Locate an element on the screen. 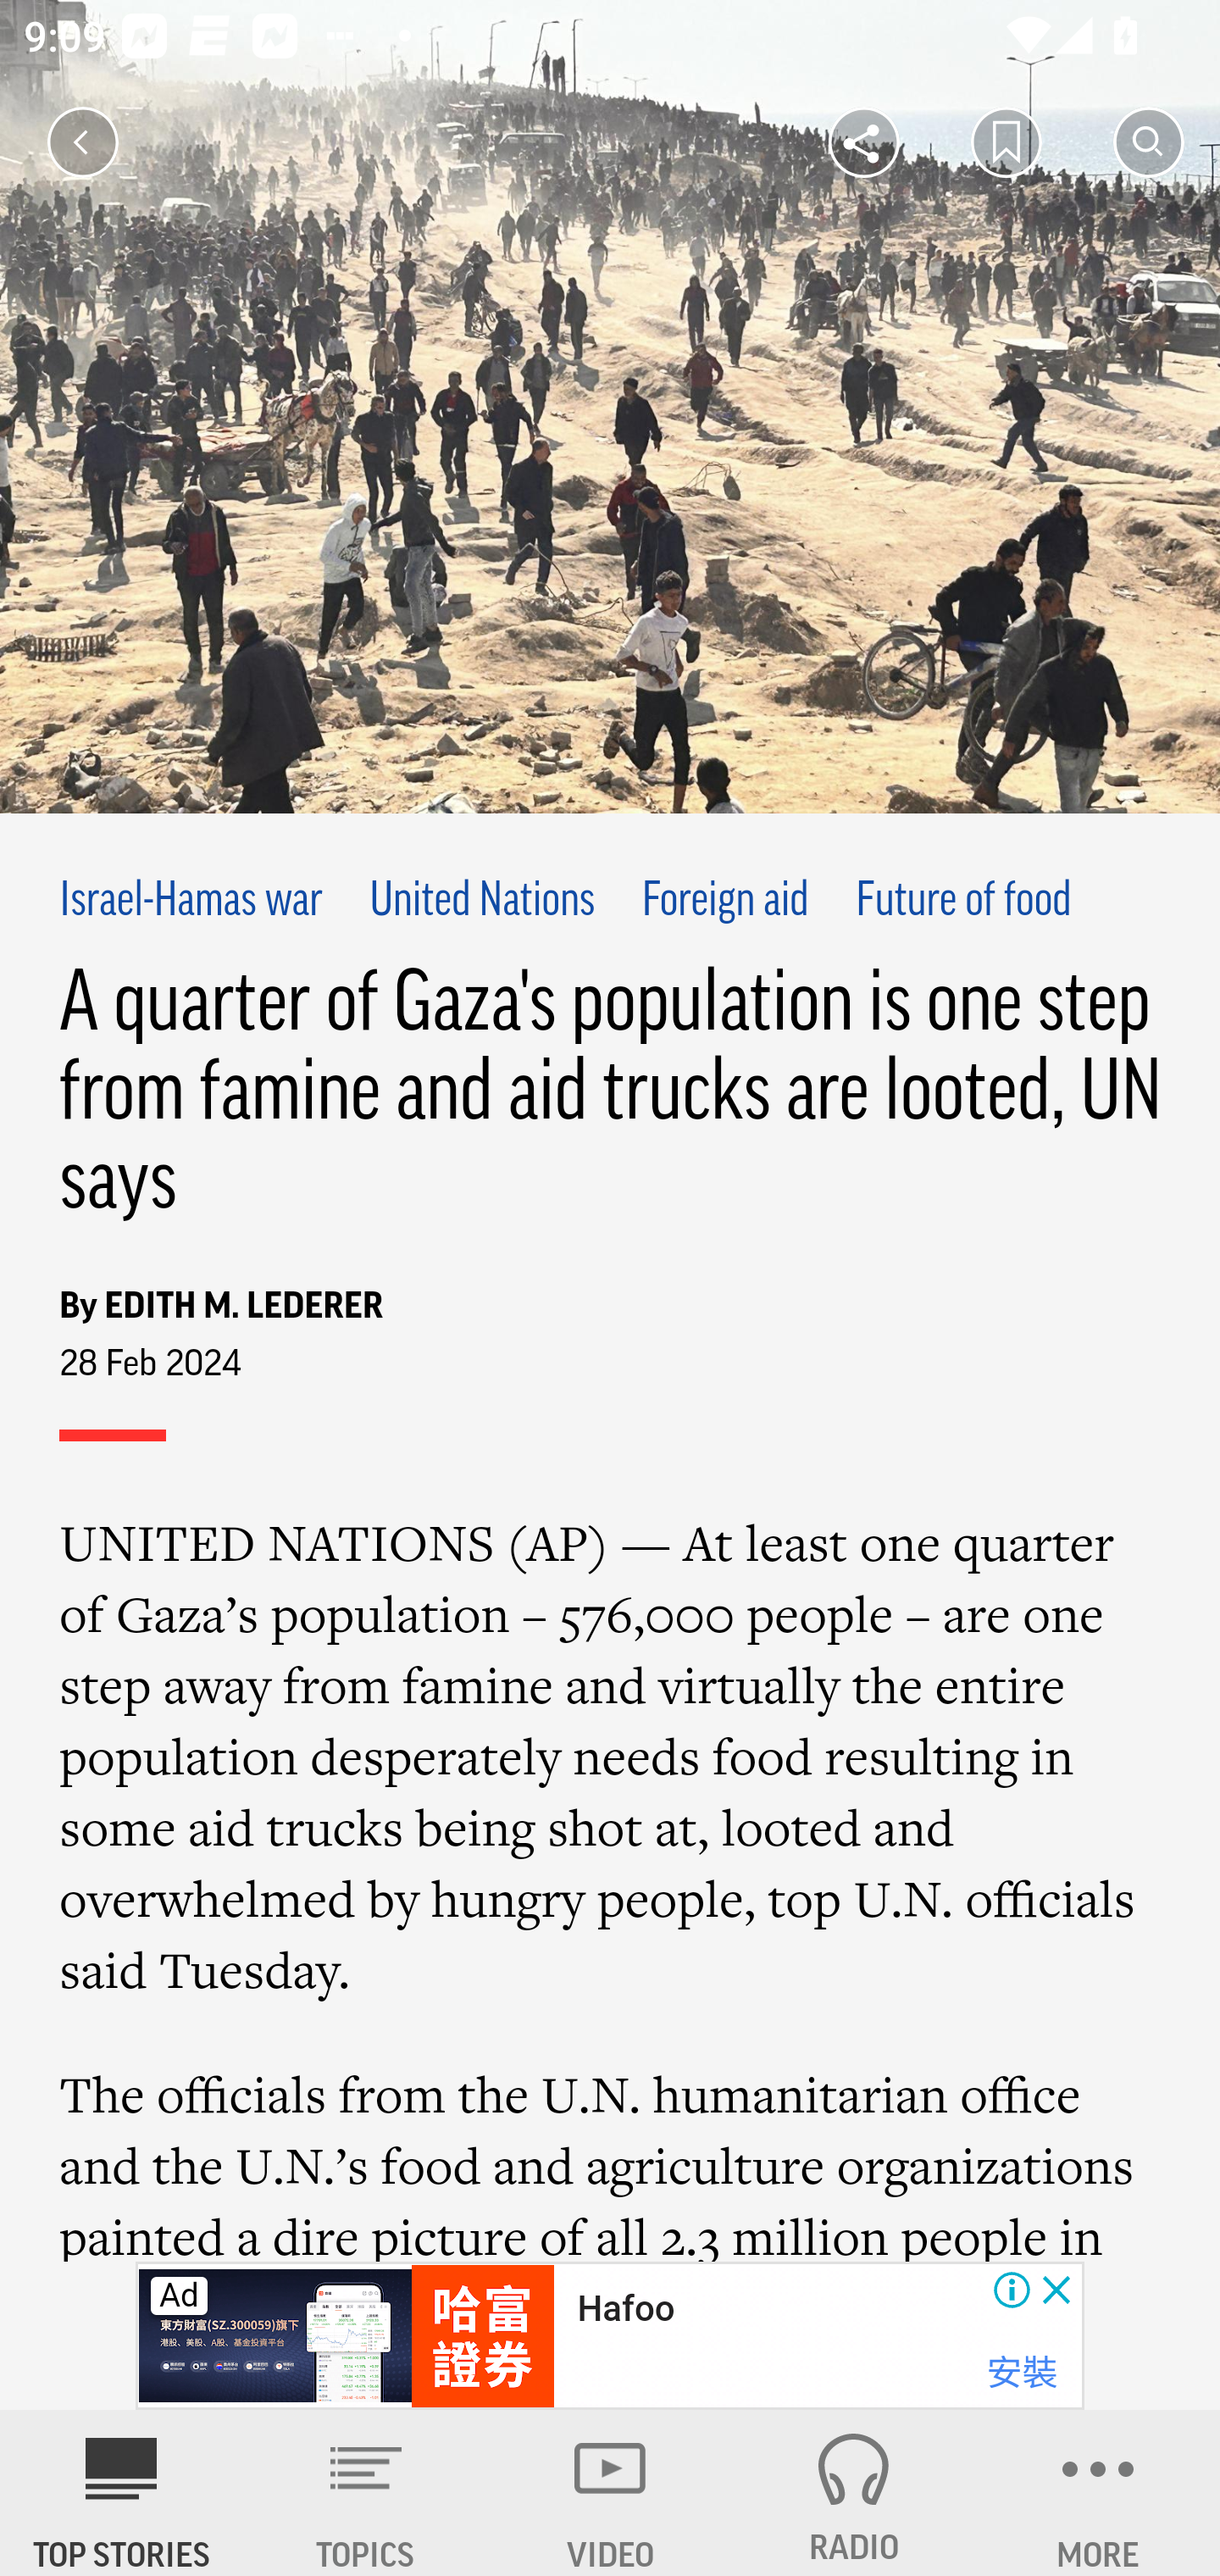 This screenshot has width=1220, height=2576. MORE is located at coordinates (1098, 2493).